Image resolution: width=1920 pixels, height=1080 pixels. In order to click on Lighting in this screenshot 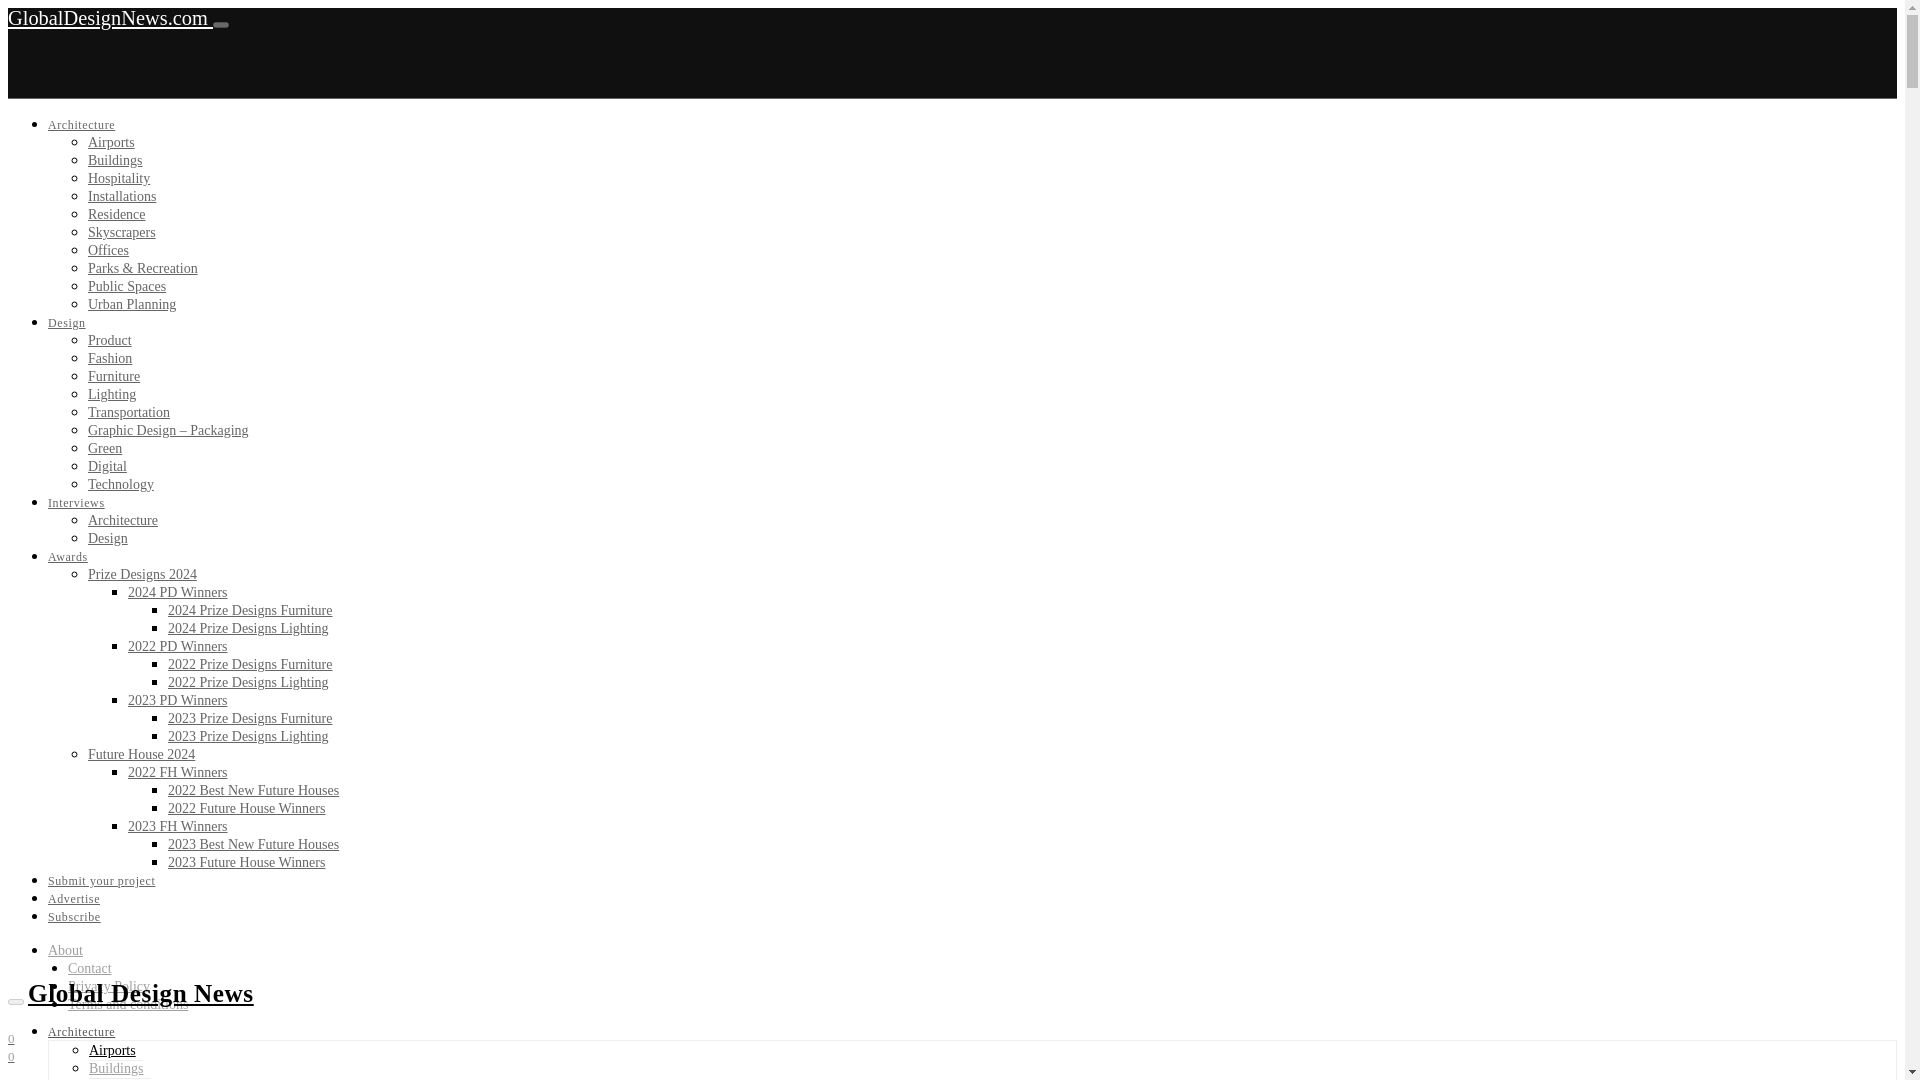, I will do `click(112, 394)`.